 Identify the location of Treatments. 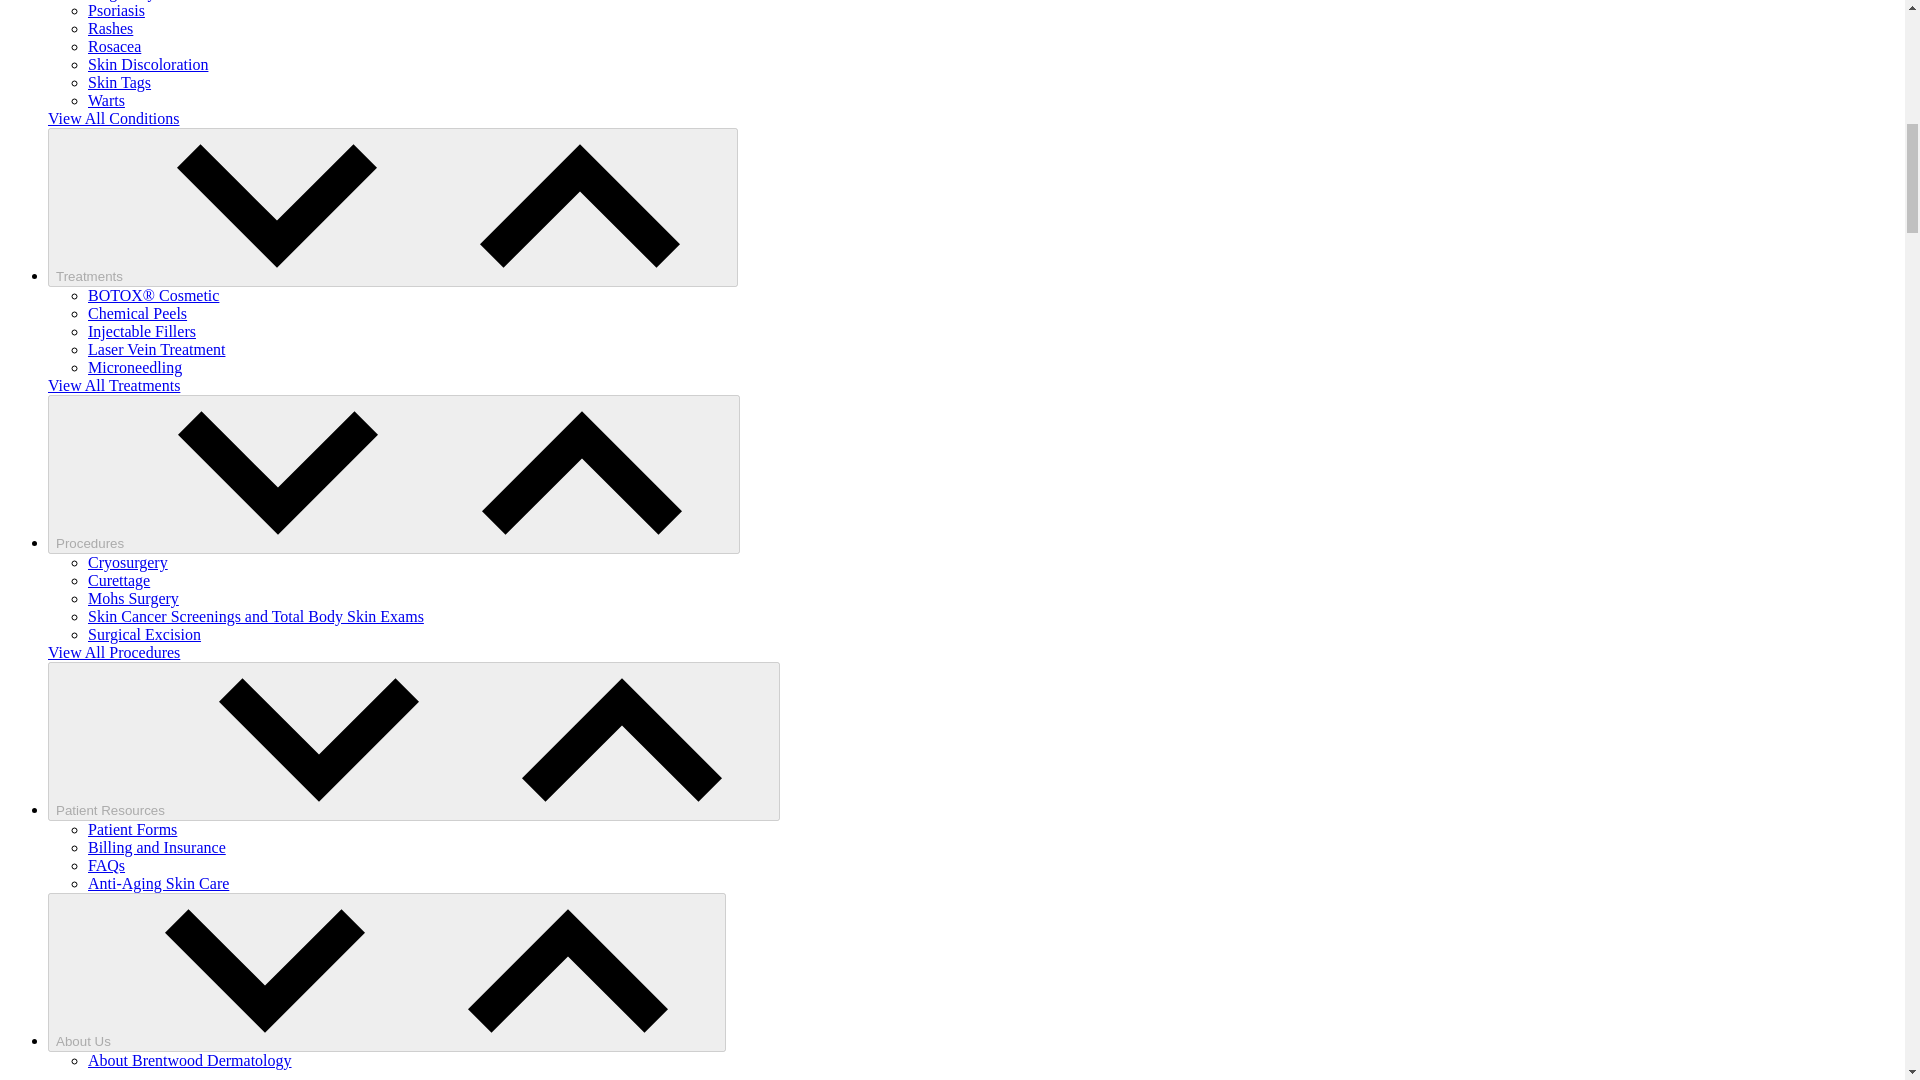
(392, 208).